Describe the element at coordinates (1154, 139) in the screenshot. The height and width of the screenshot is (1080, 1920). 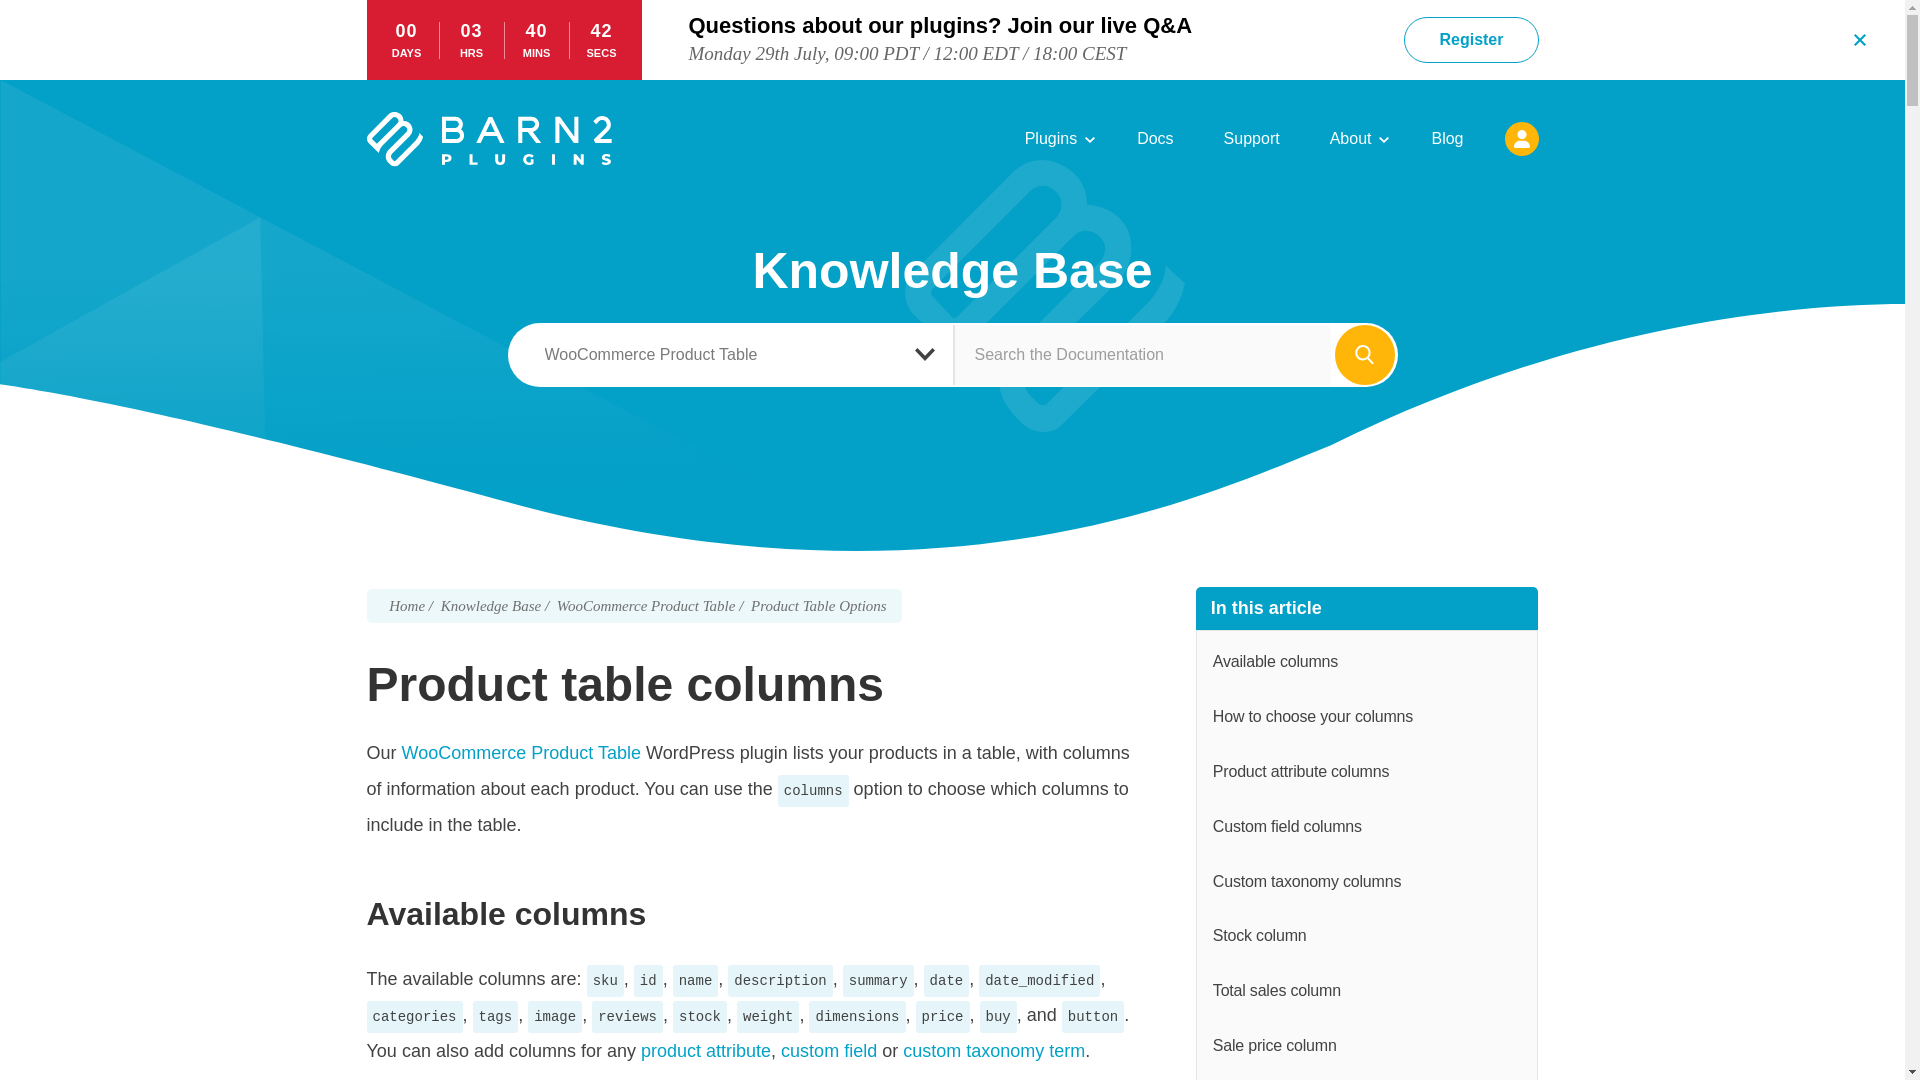
I see `Docs` at that location.